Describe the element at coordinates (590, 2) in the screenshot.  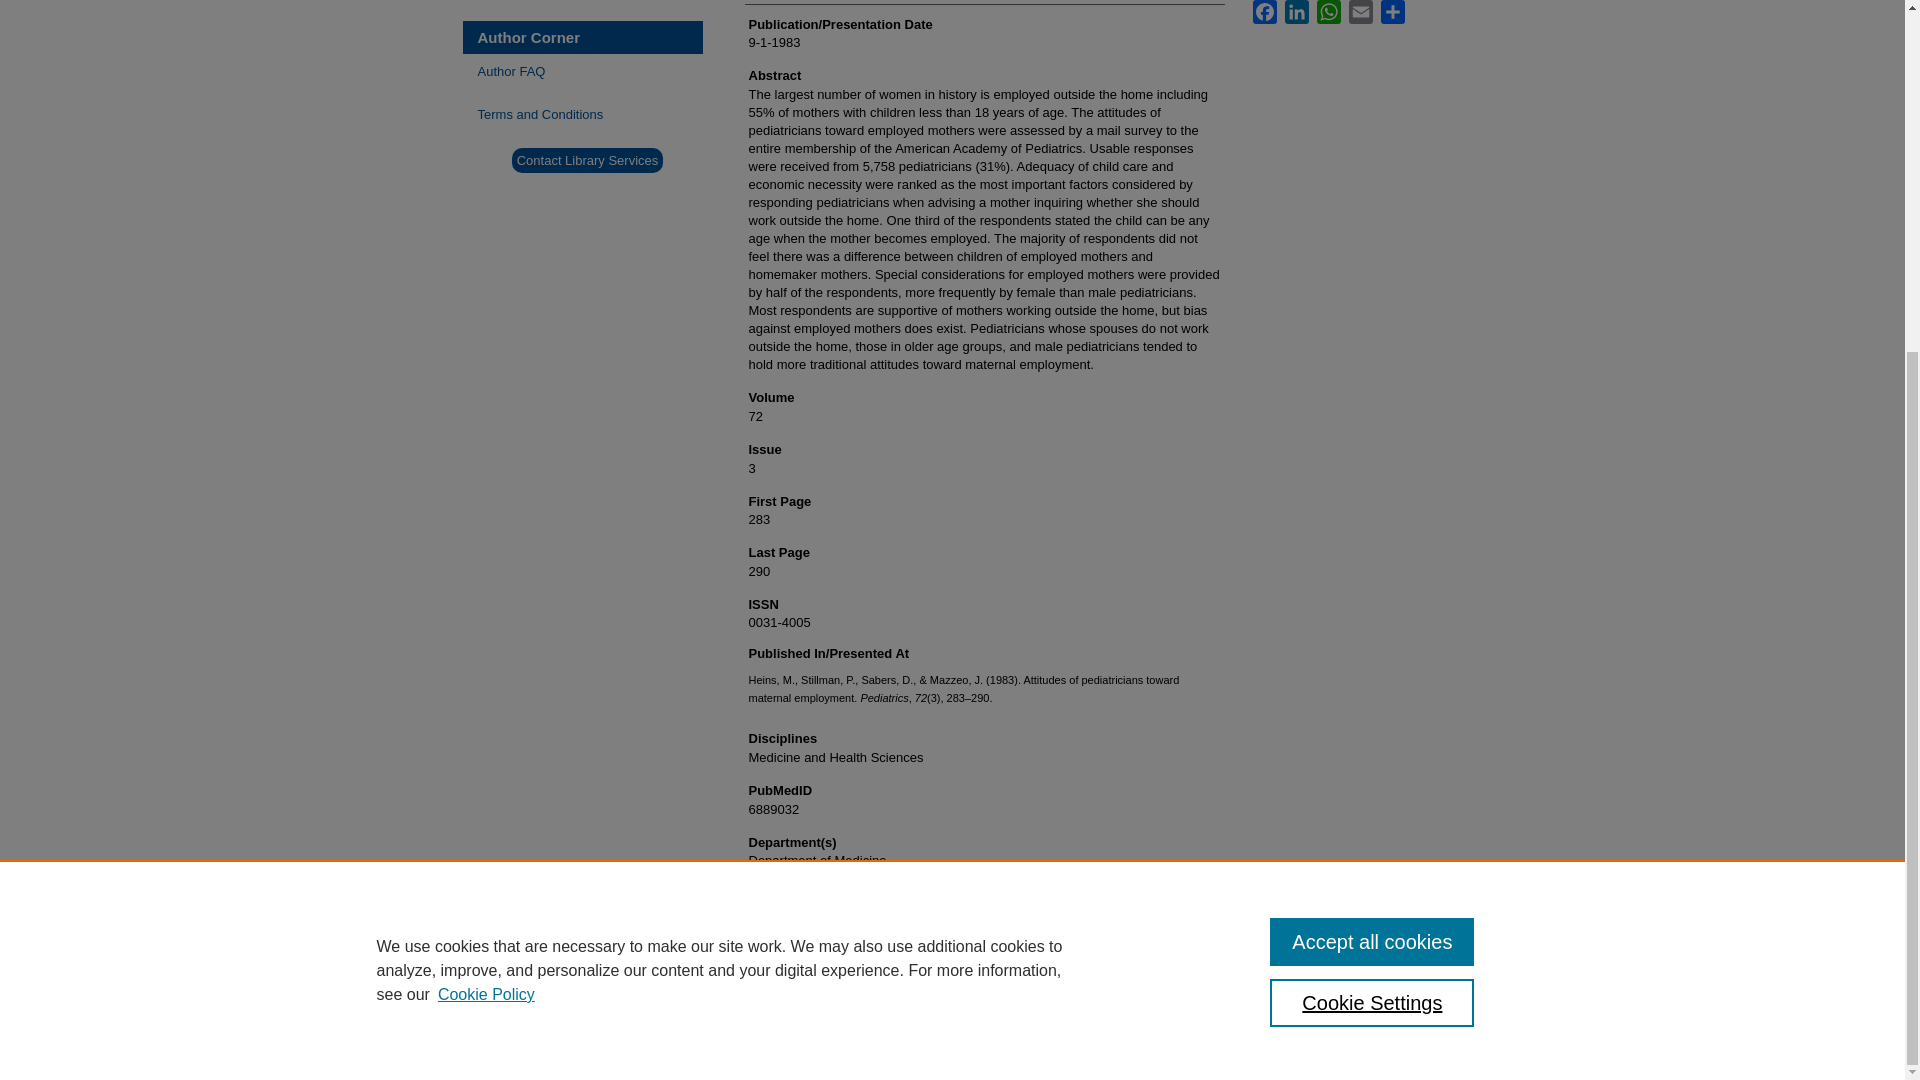
I see `Authors` at that location.